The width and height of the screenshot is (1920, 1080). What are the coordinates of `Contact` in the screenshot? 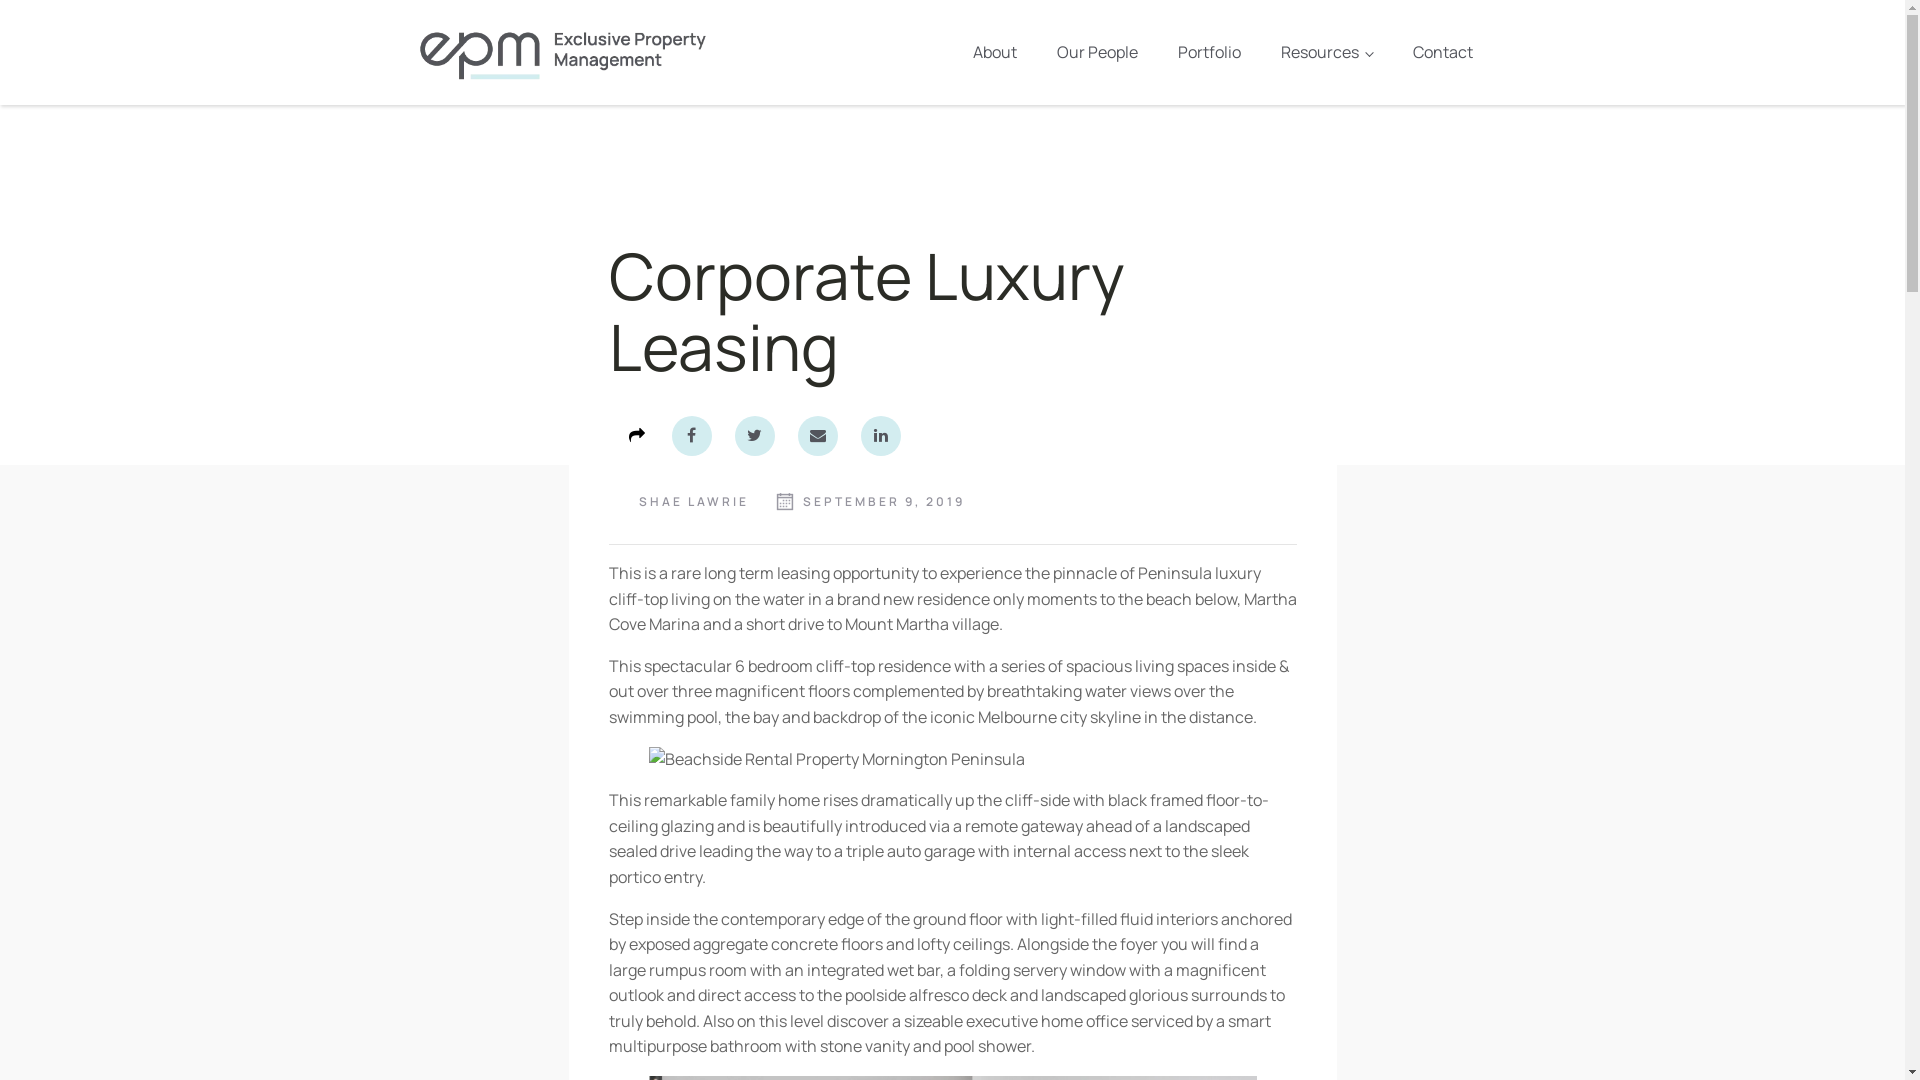 It's located at (1442, 53).